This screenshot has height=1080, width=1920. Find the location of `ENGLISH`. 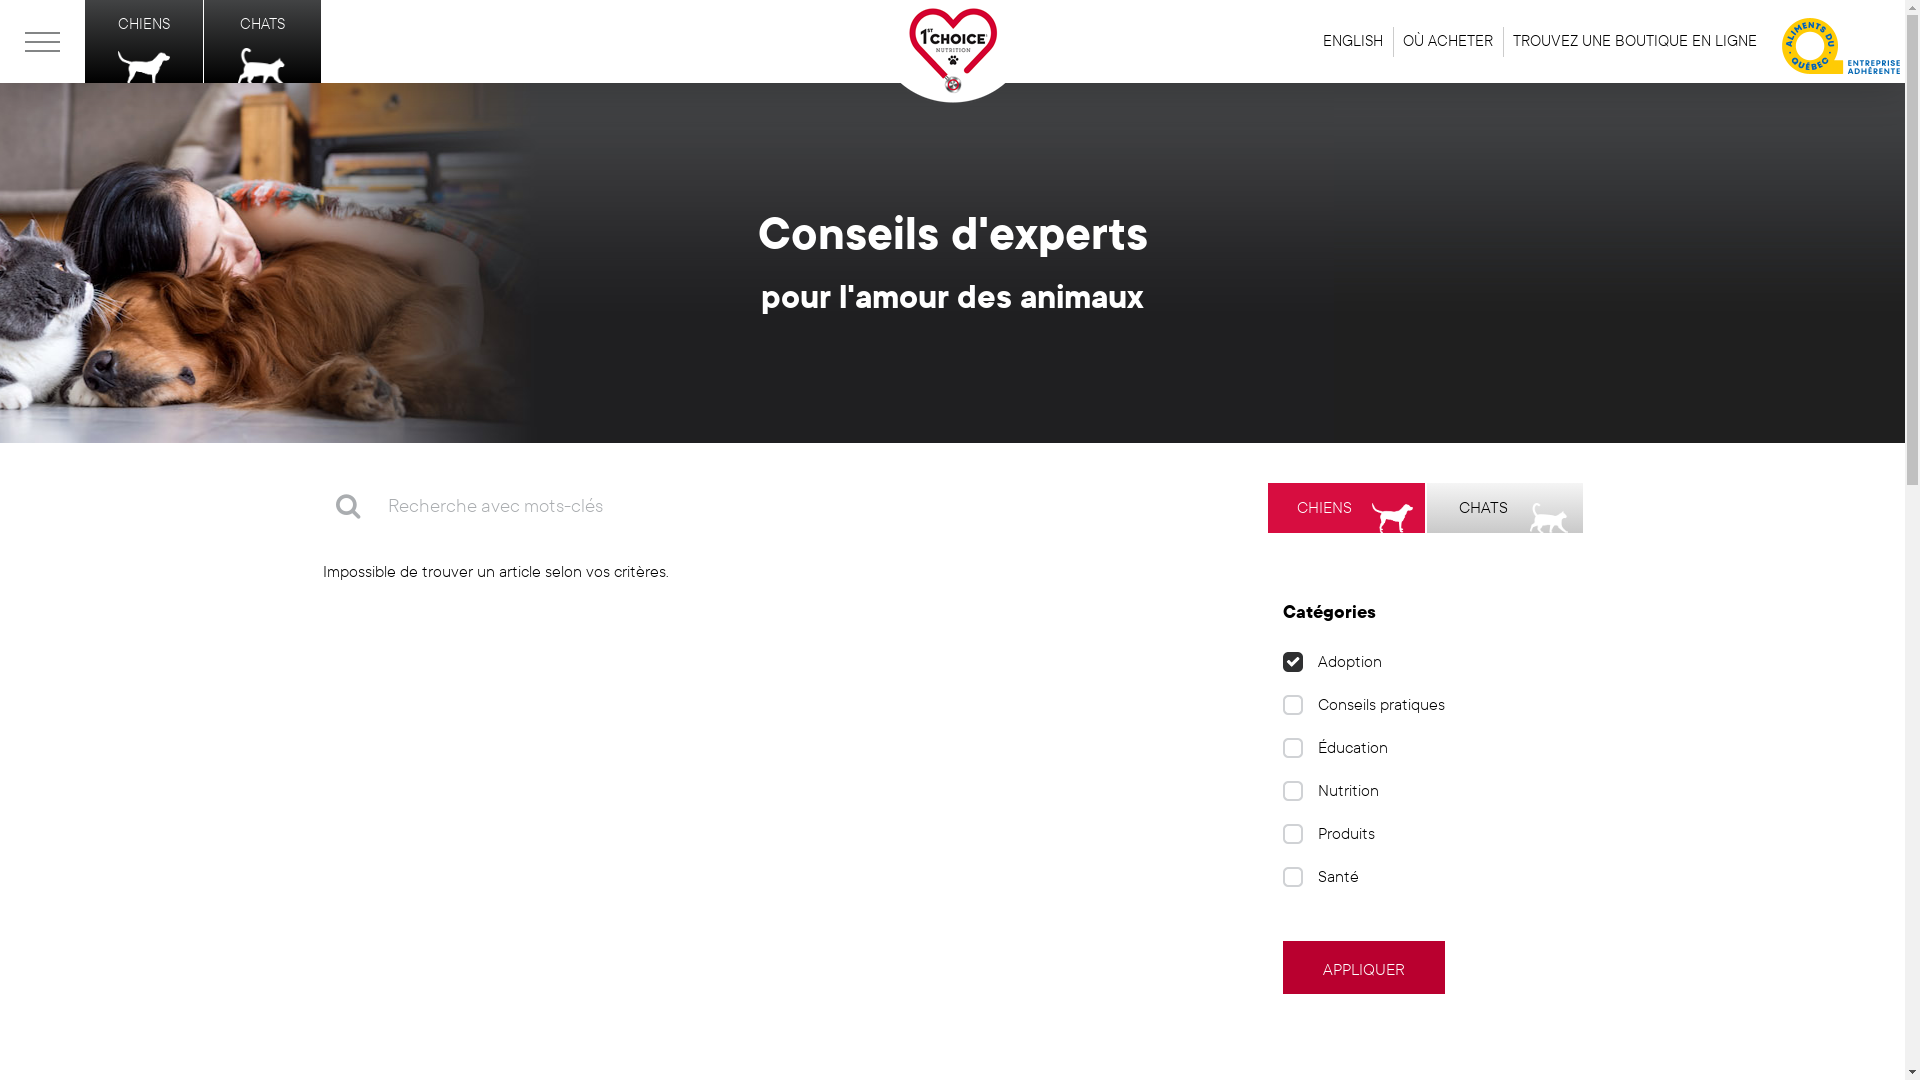

ENGLISH is located at coordinates (1353, 42).